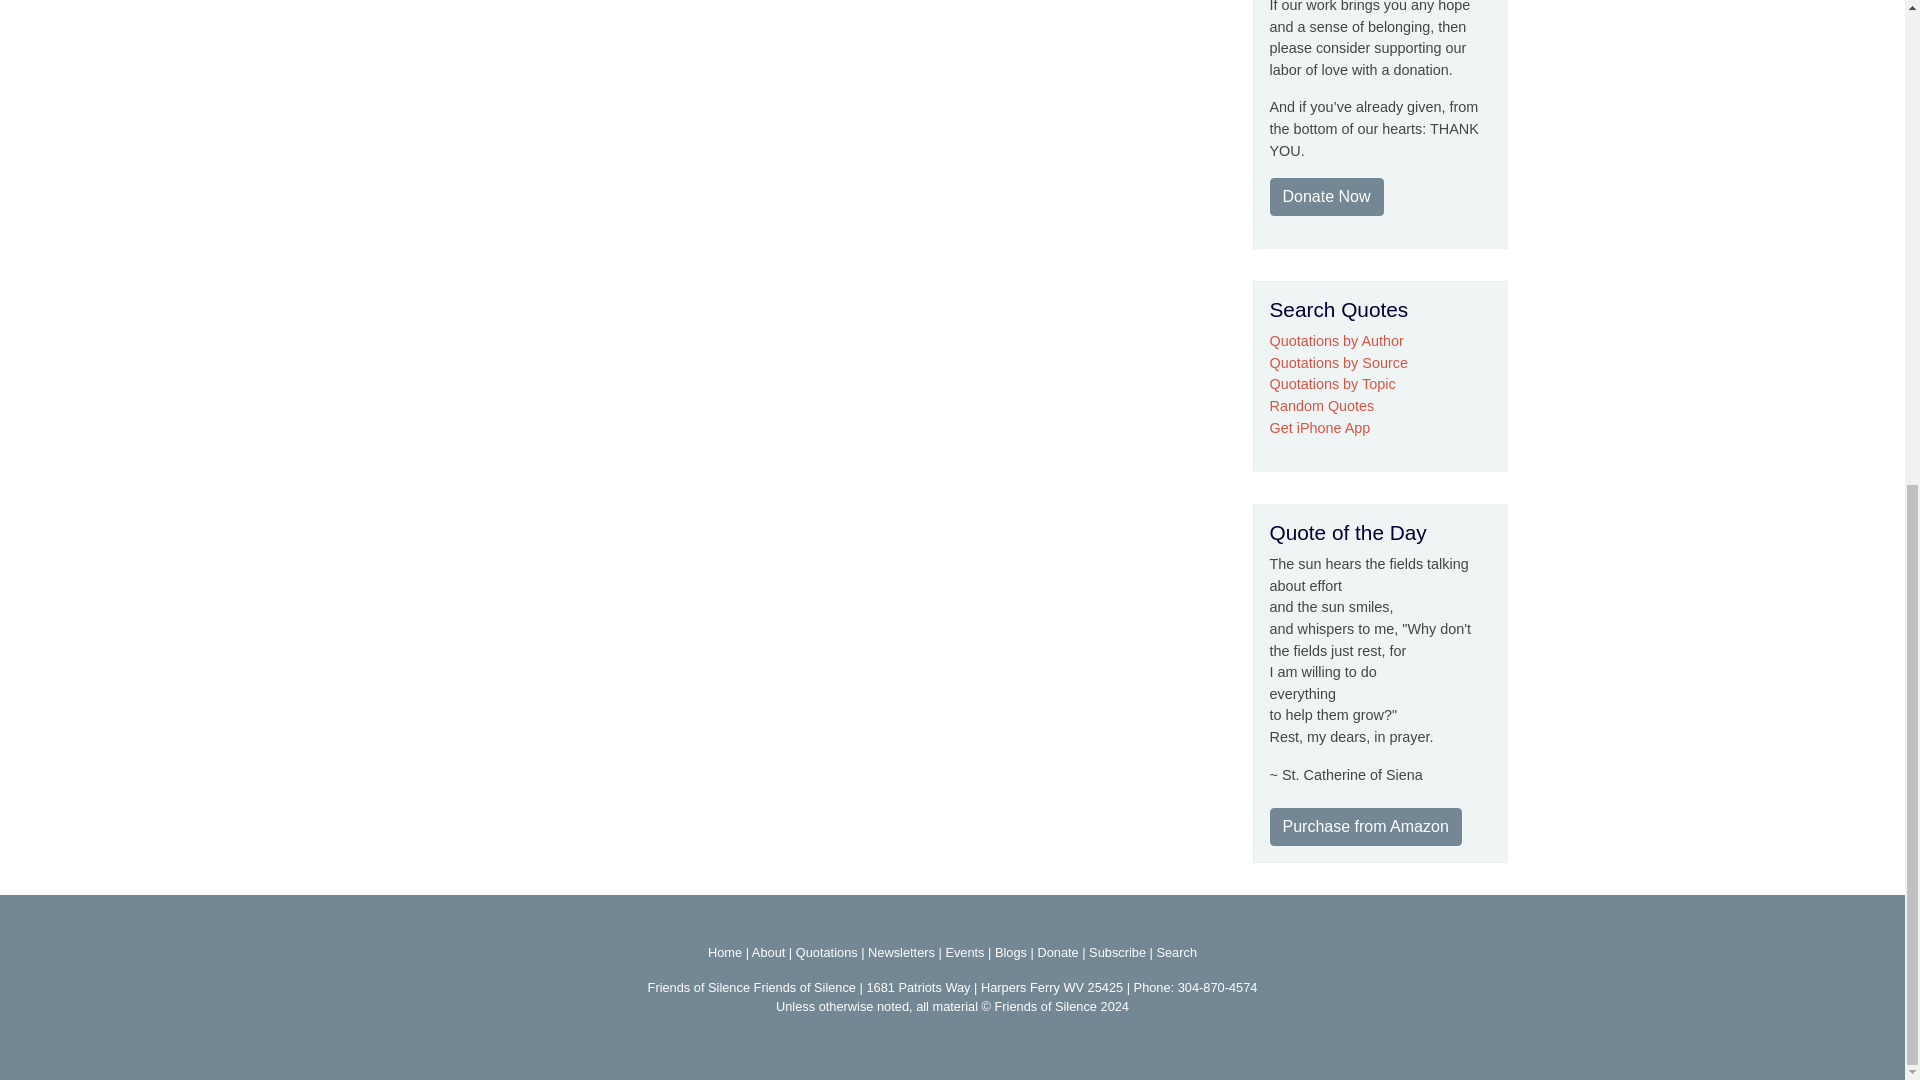 The width and height of the screenshot is (1920, 1080). Describe the element at coordinates (1336, 340) in the screenshot. I see `Quotations by Author` at that location.